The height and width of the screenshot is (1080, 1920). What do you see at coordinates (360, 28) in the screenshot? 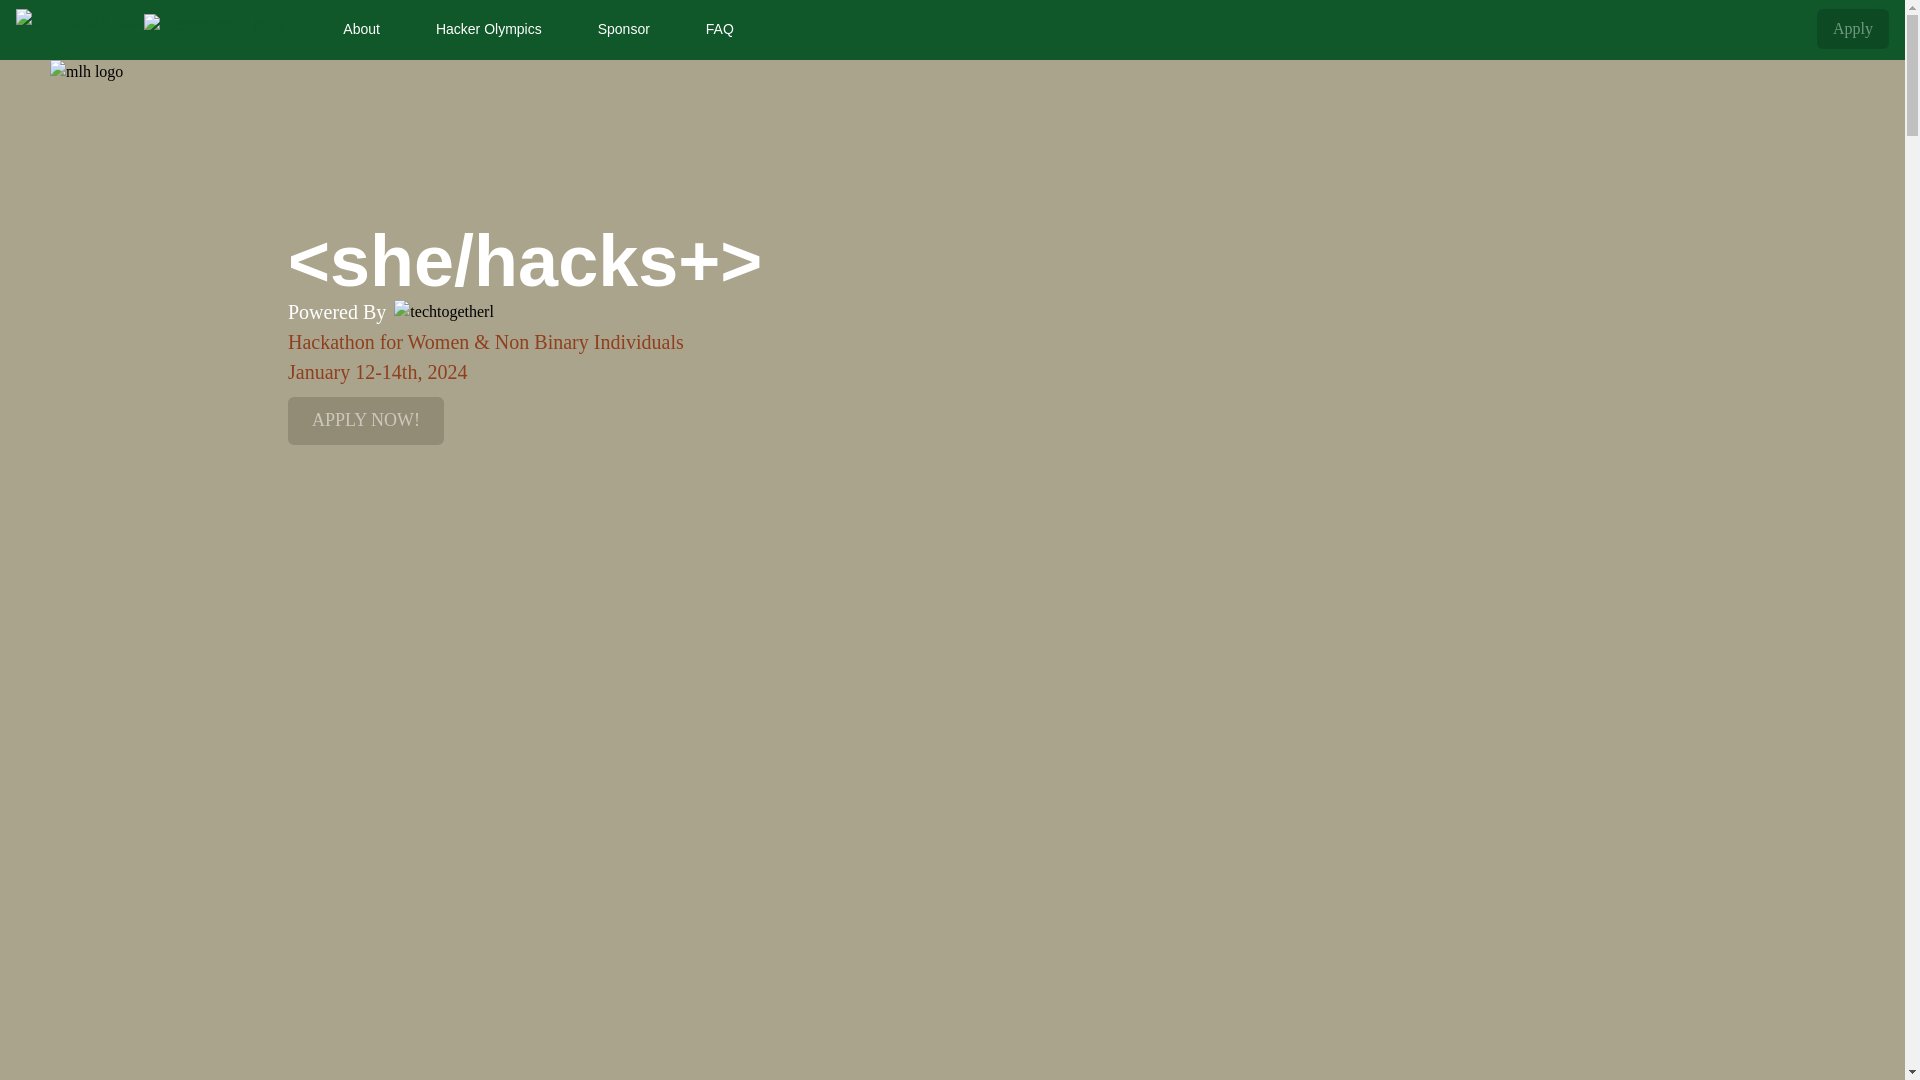
I see `About` at bounding box center [360, 28].